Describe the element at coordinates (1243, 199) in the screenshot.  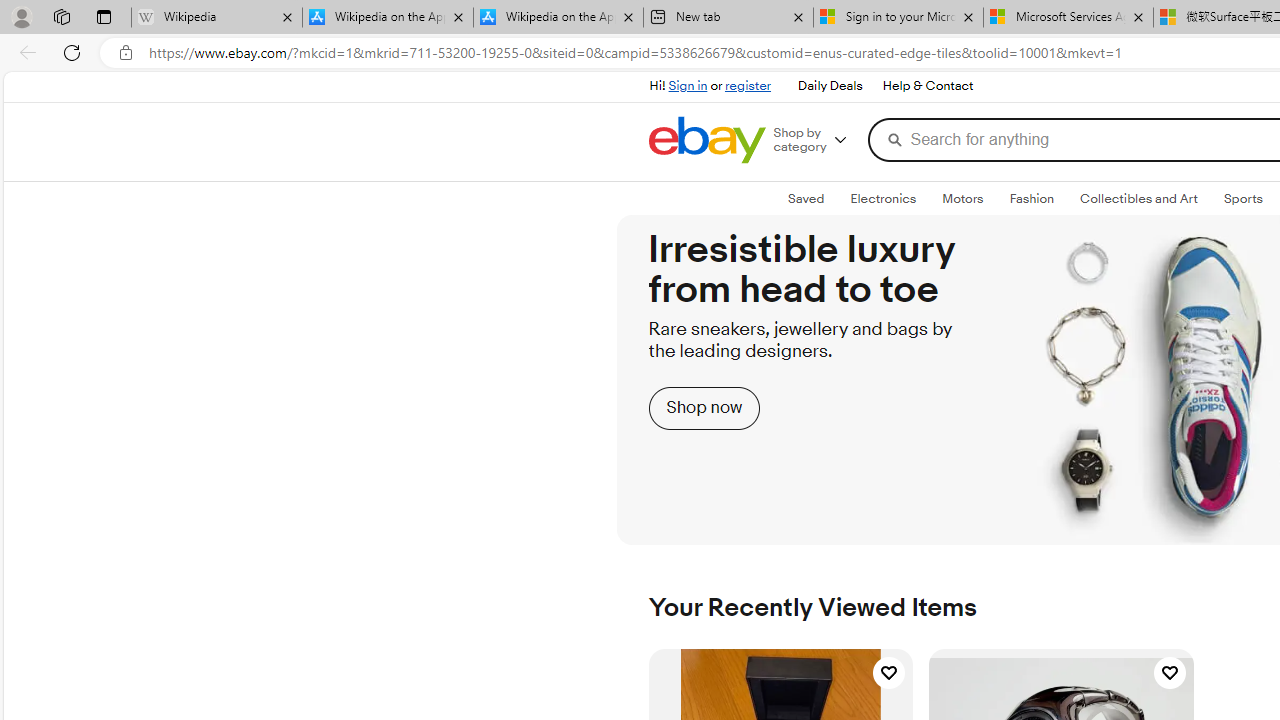
I see `SportsExpand: Sports` at that location.